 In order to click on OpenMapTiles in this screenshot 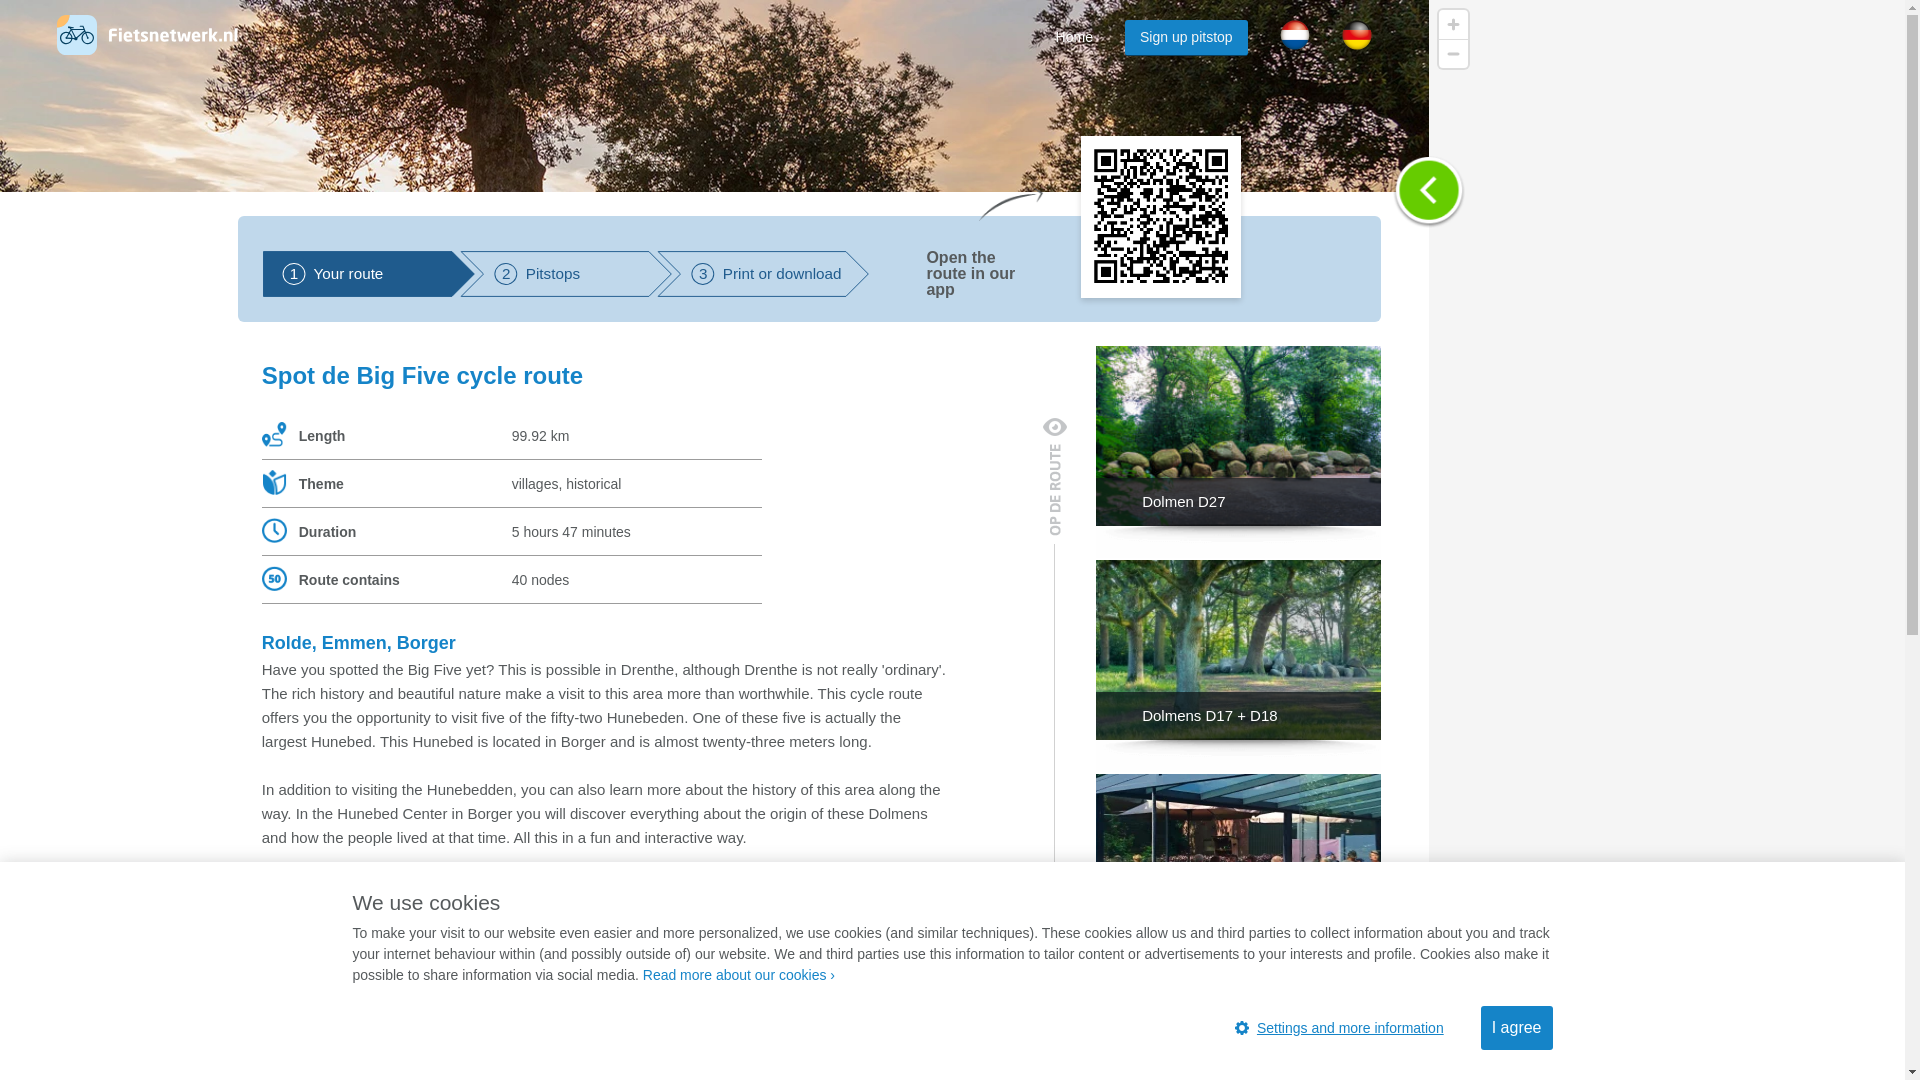, I will do `click(1662, 1057)`.